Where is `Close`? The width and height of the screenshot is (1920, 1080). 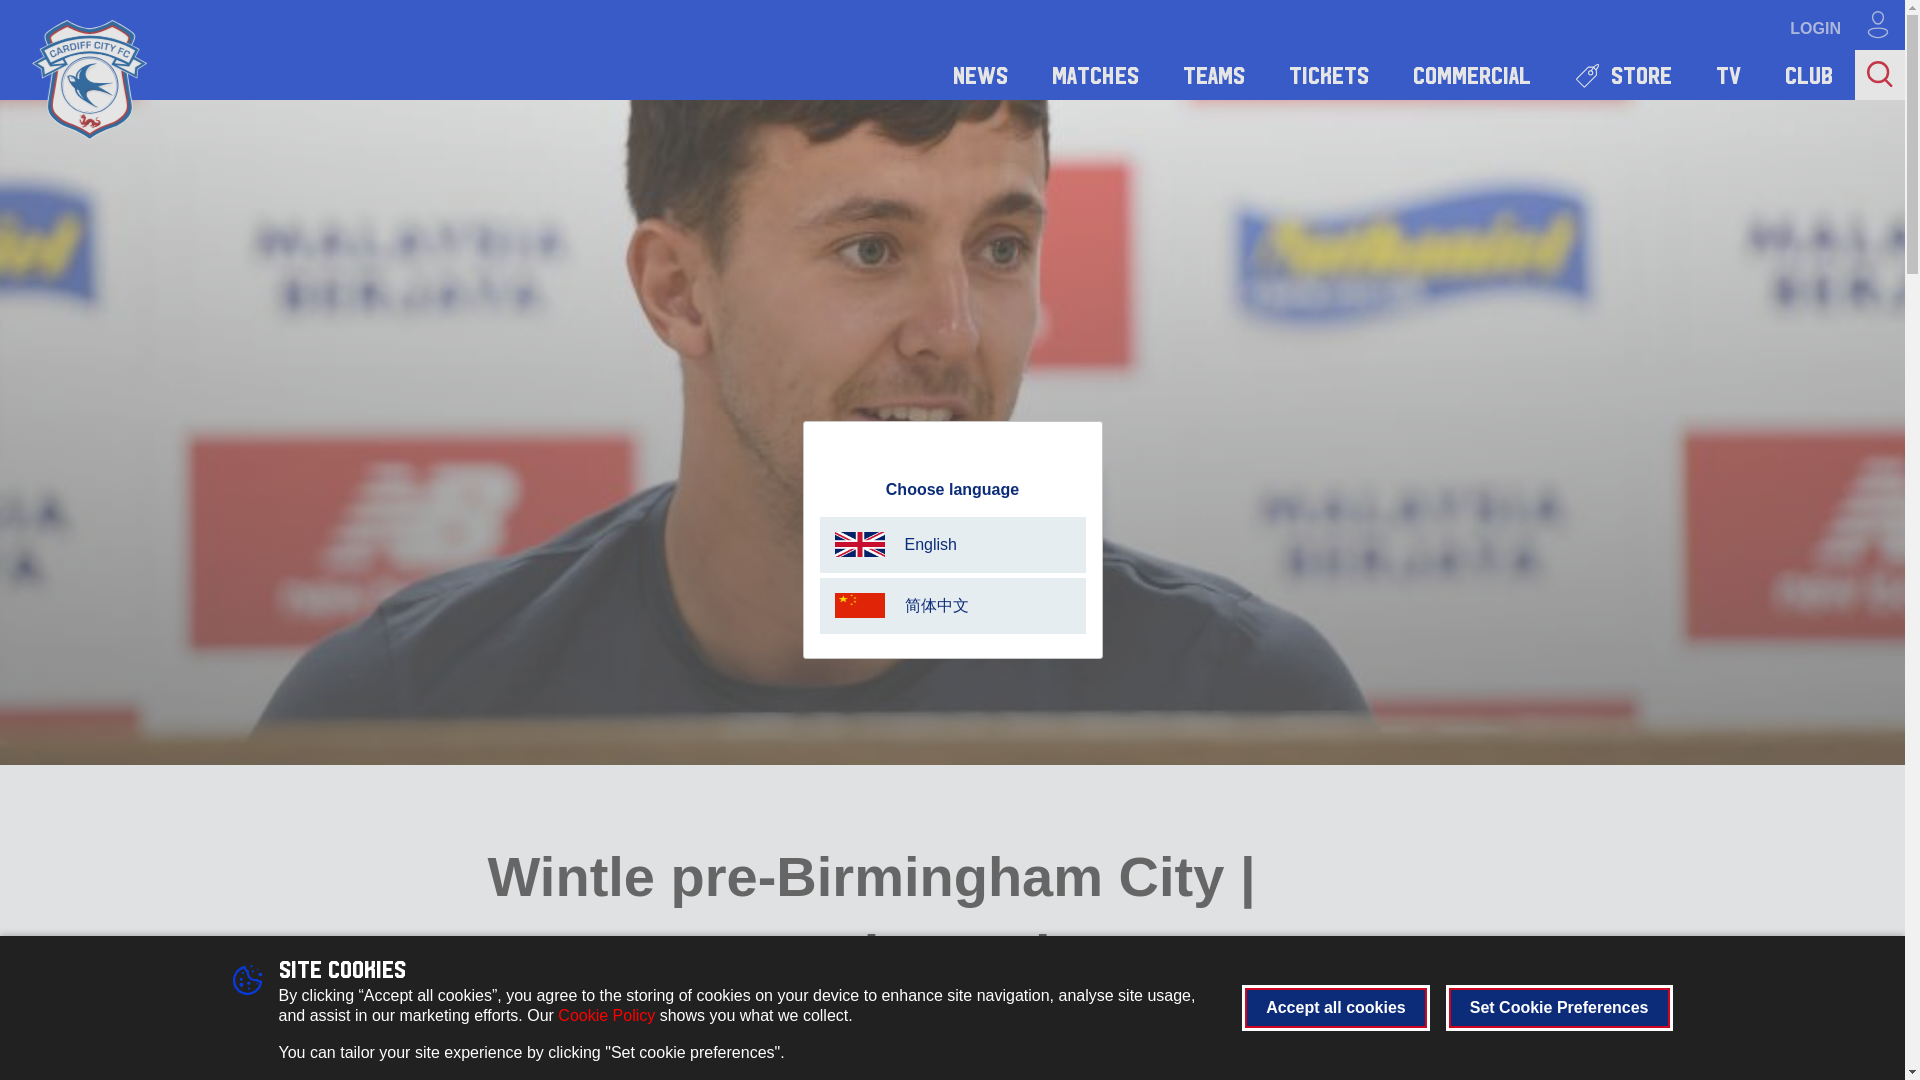
Close is located at coordinates (1086, 442).